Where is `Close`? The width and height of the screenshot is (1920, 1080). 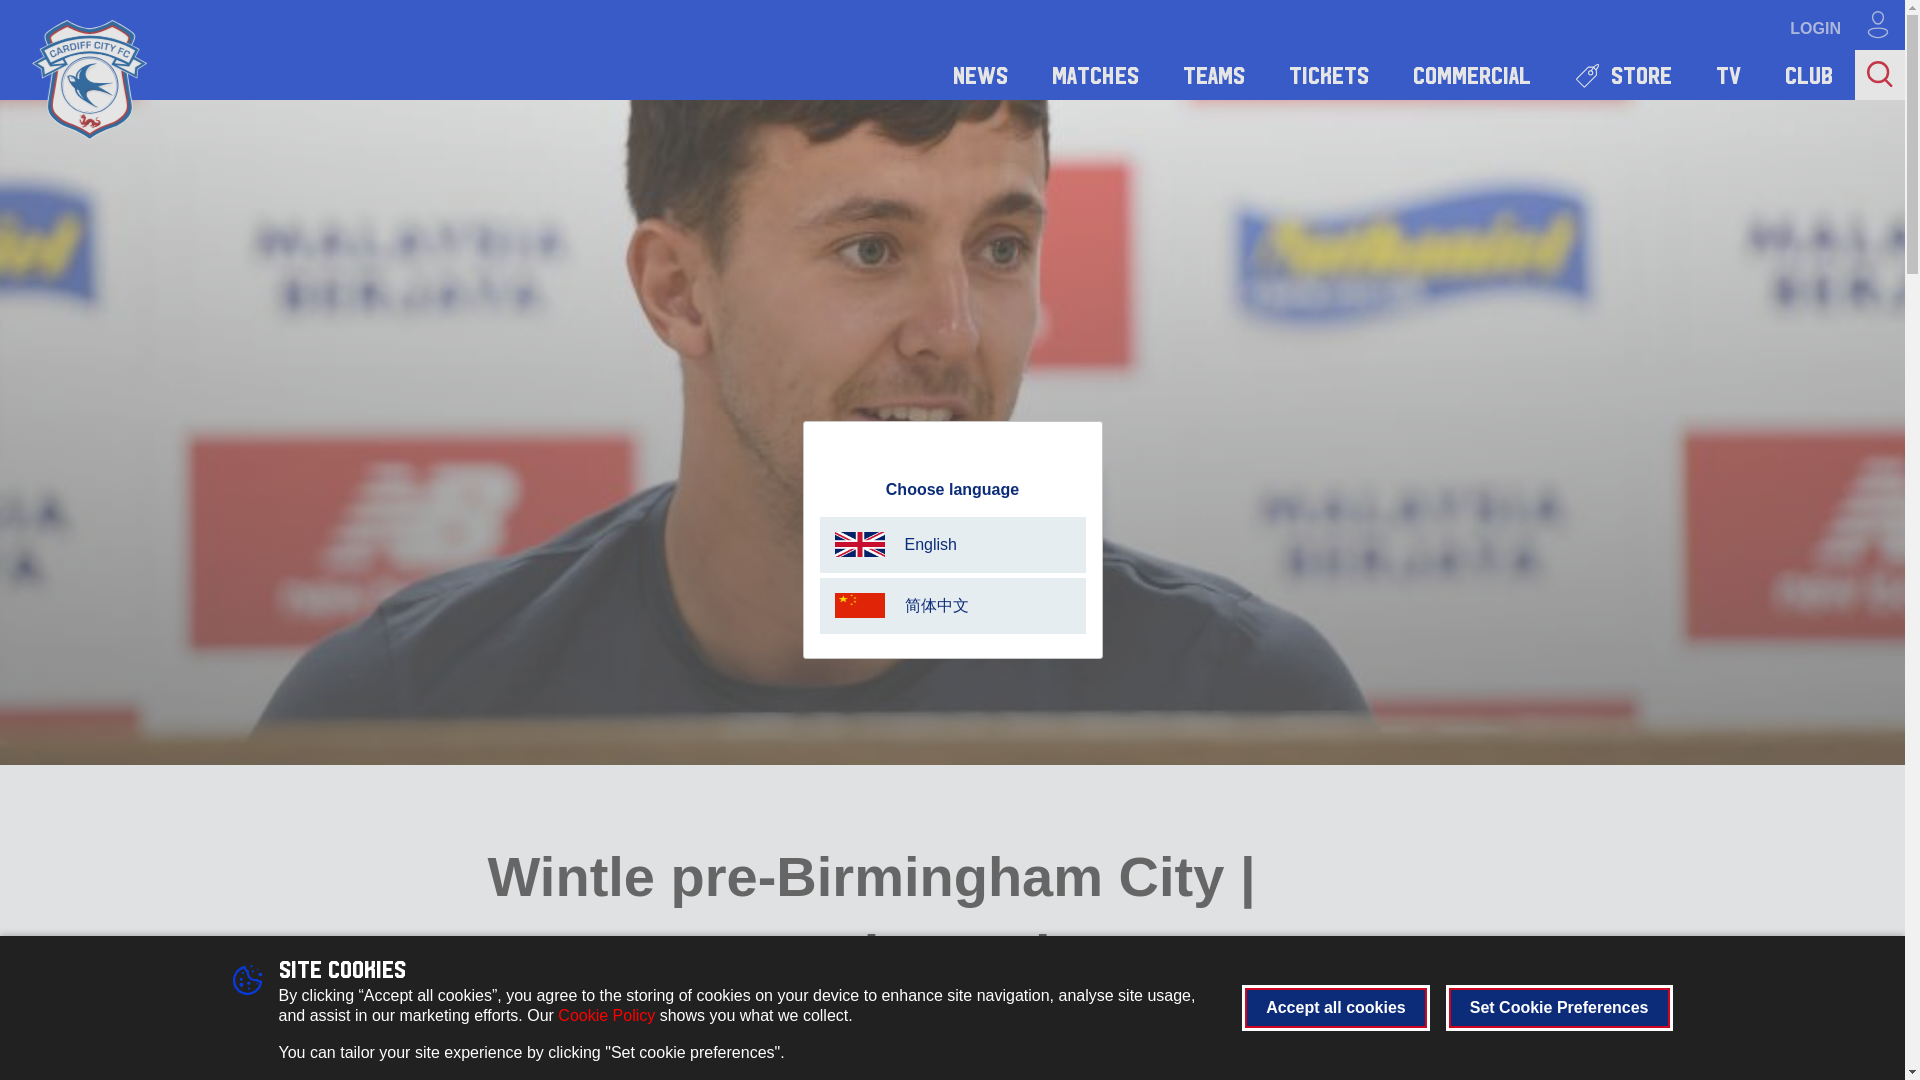
Close is located at coordinates (1086, 442).